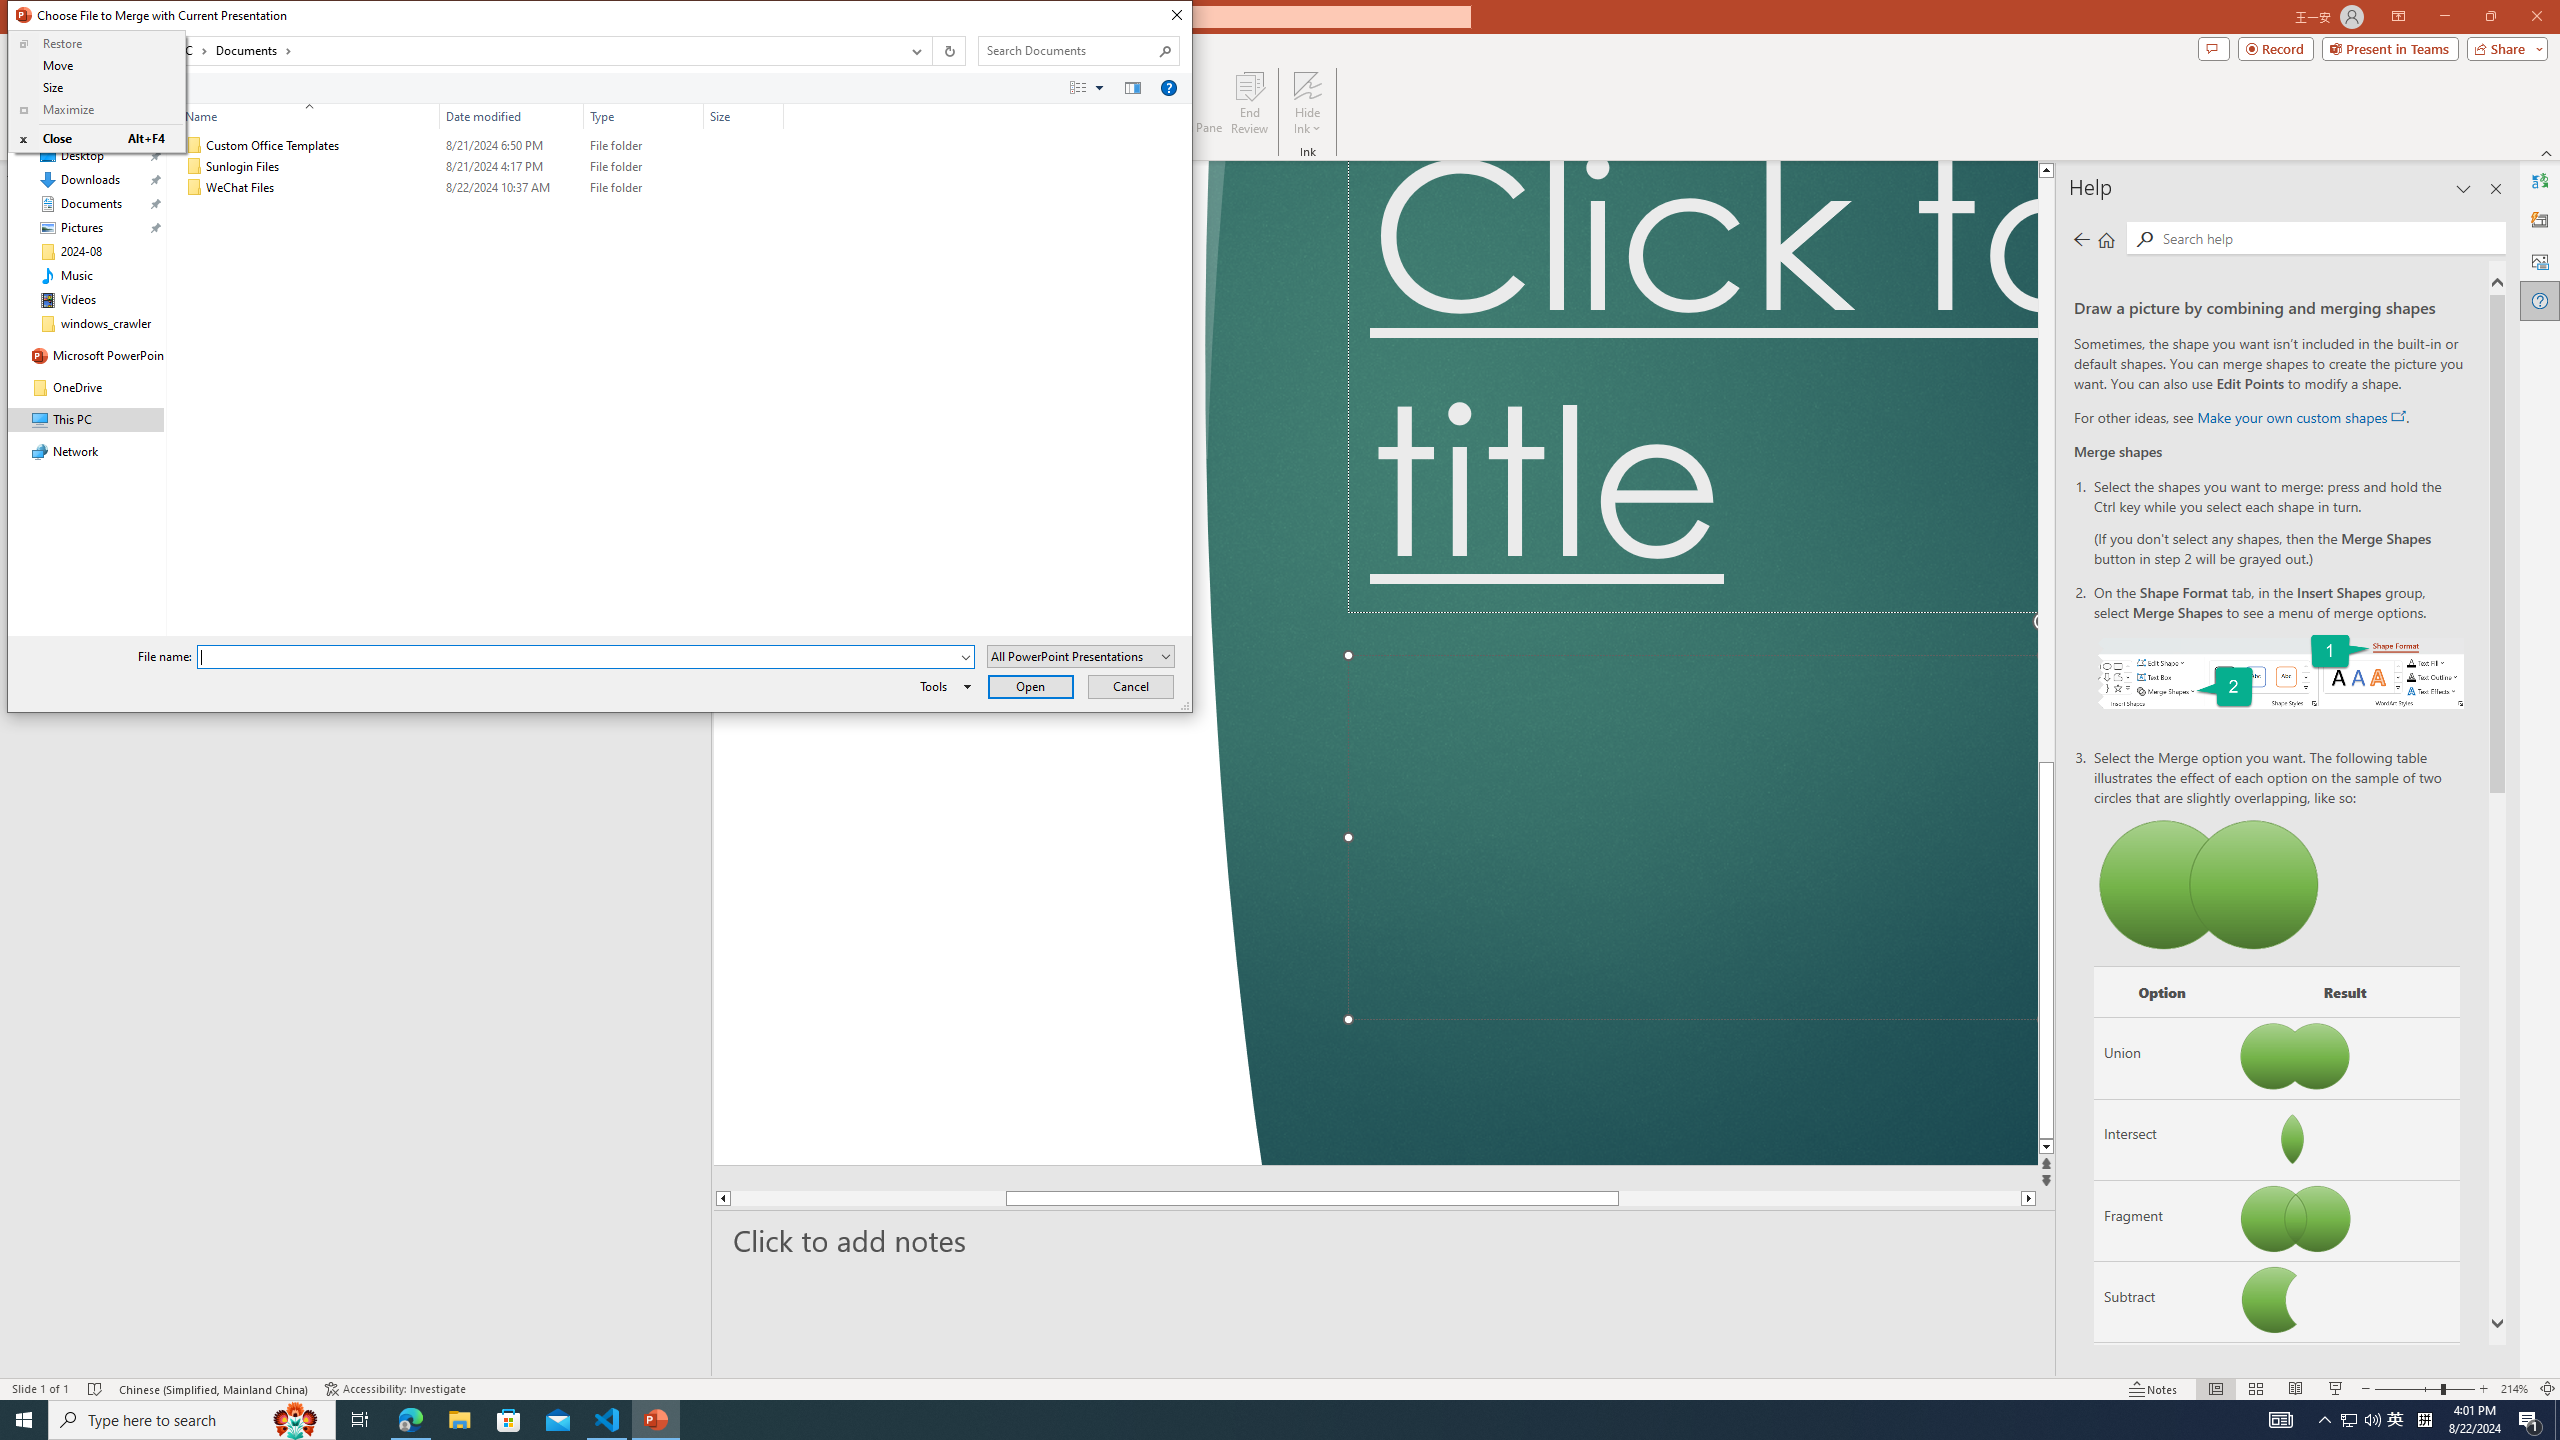 The image size is (2560, 1440). What do you see at coordinates (2372, 1420) in the screenshot?
I see `Q2790: 100%` at bounding box center [2372, 1420].